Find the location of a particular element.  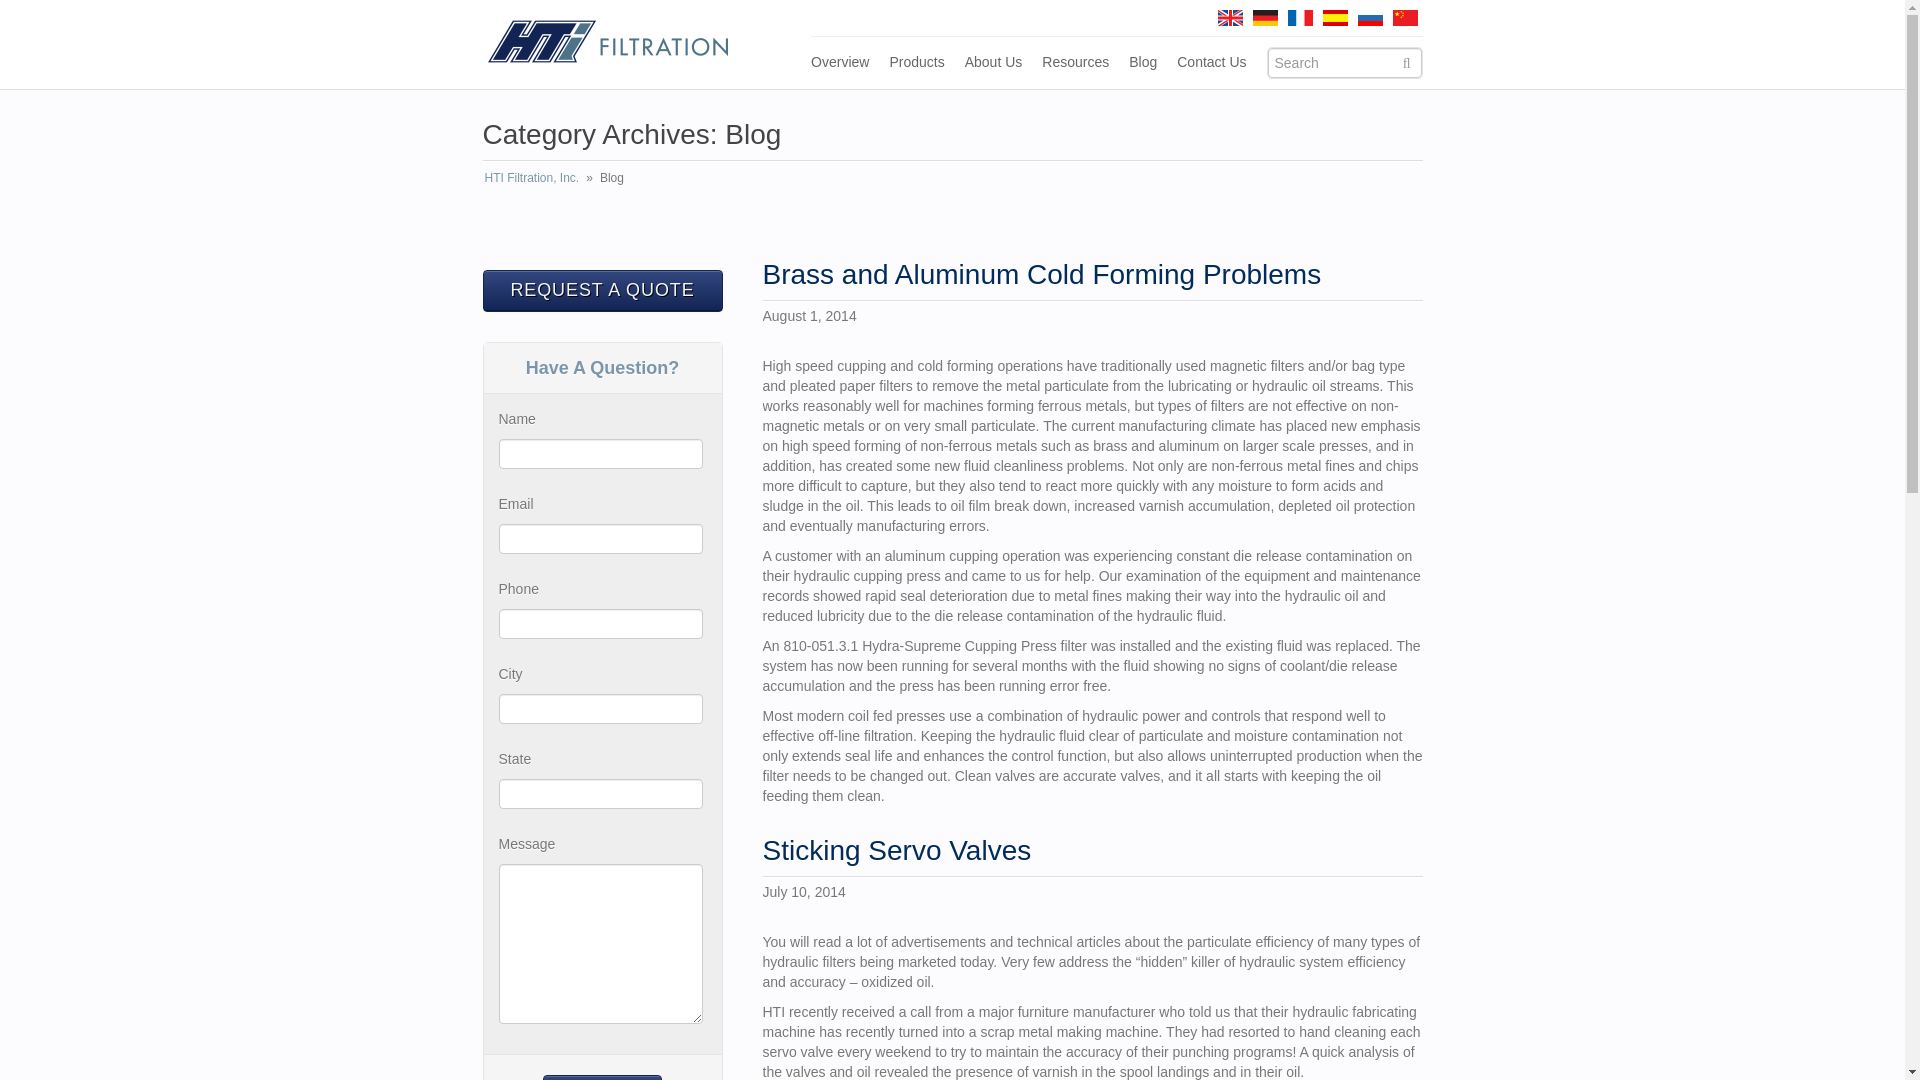

Resources is located at coordinates (1076, 62).